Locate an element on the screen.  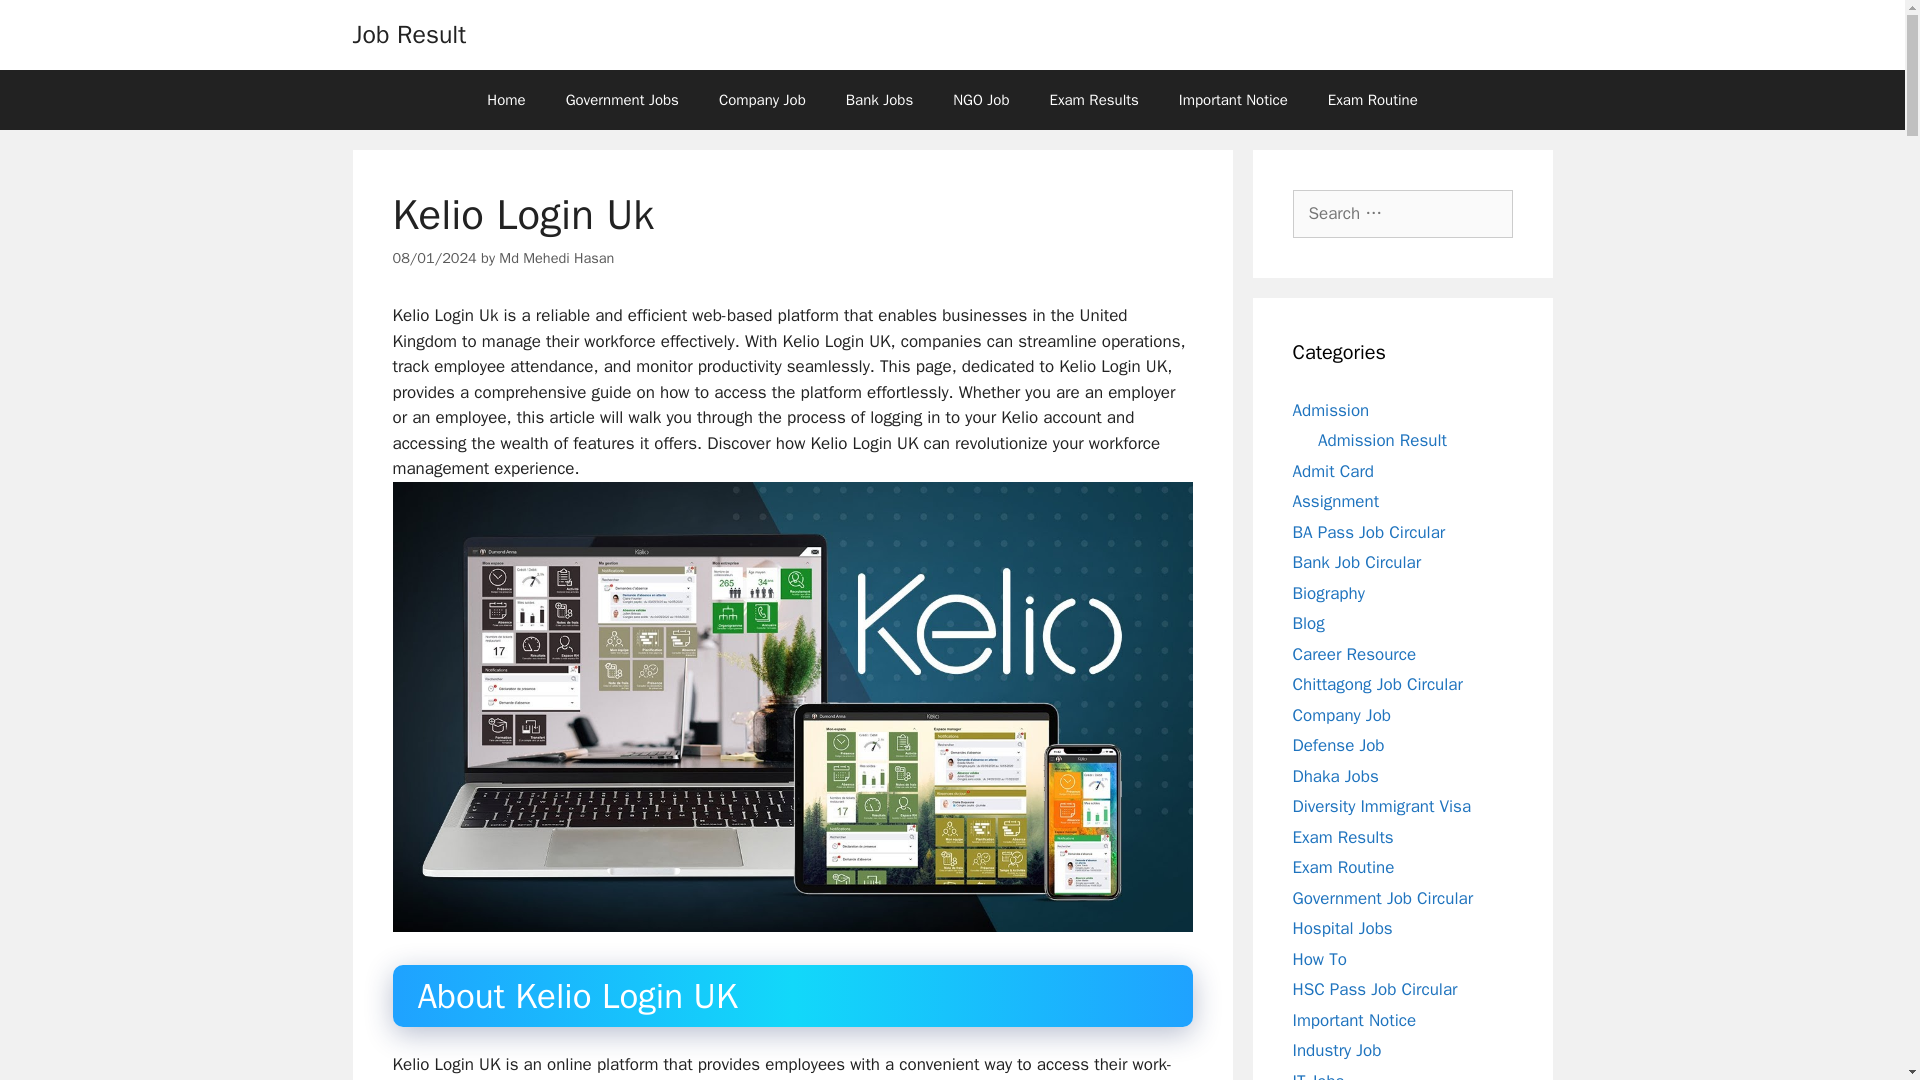
NGO Job is located at coordinates (981, 100).